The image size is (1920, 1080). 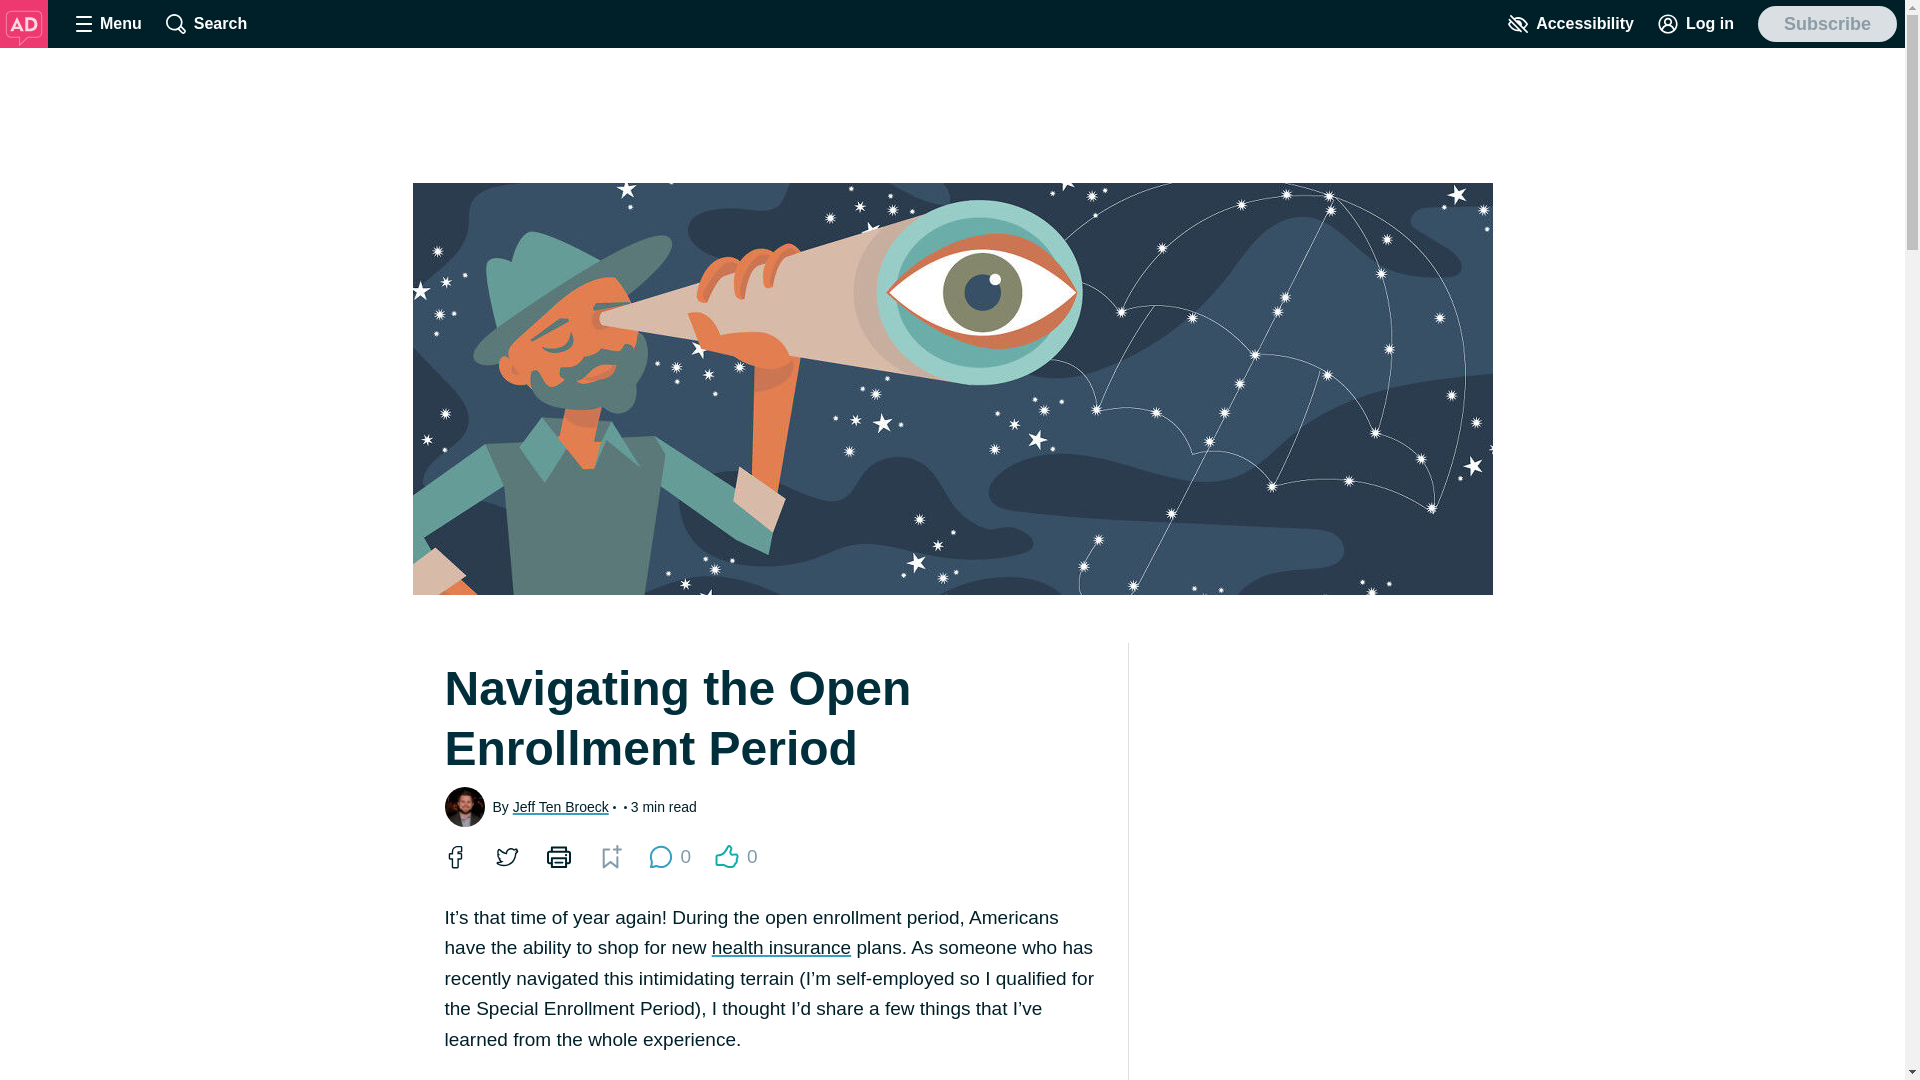 What do you see at coordinates (557, 856) in the screenshot?
I see `print page` at bounding box center [557, 856].